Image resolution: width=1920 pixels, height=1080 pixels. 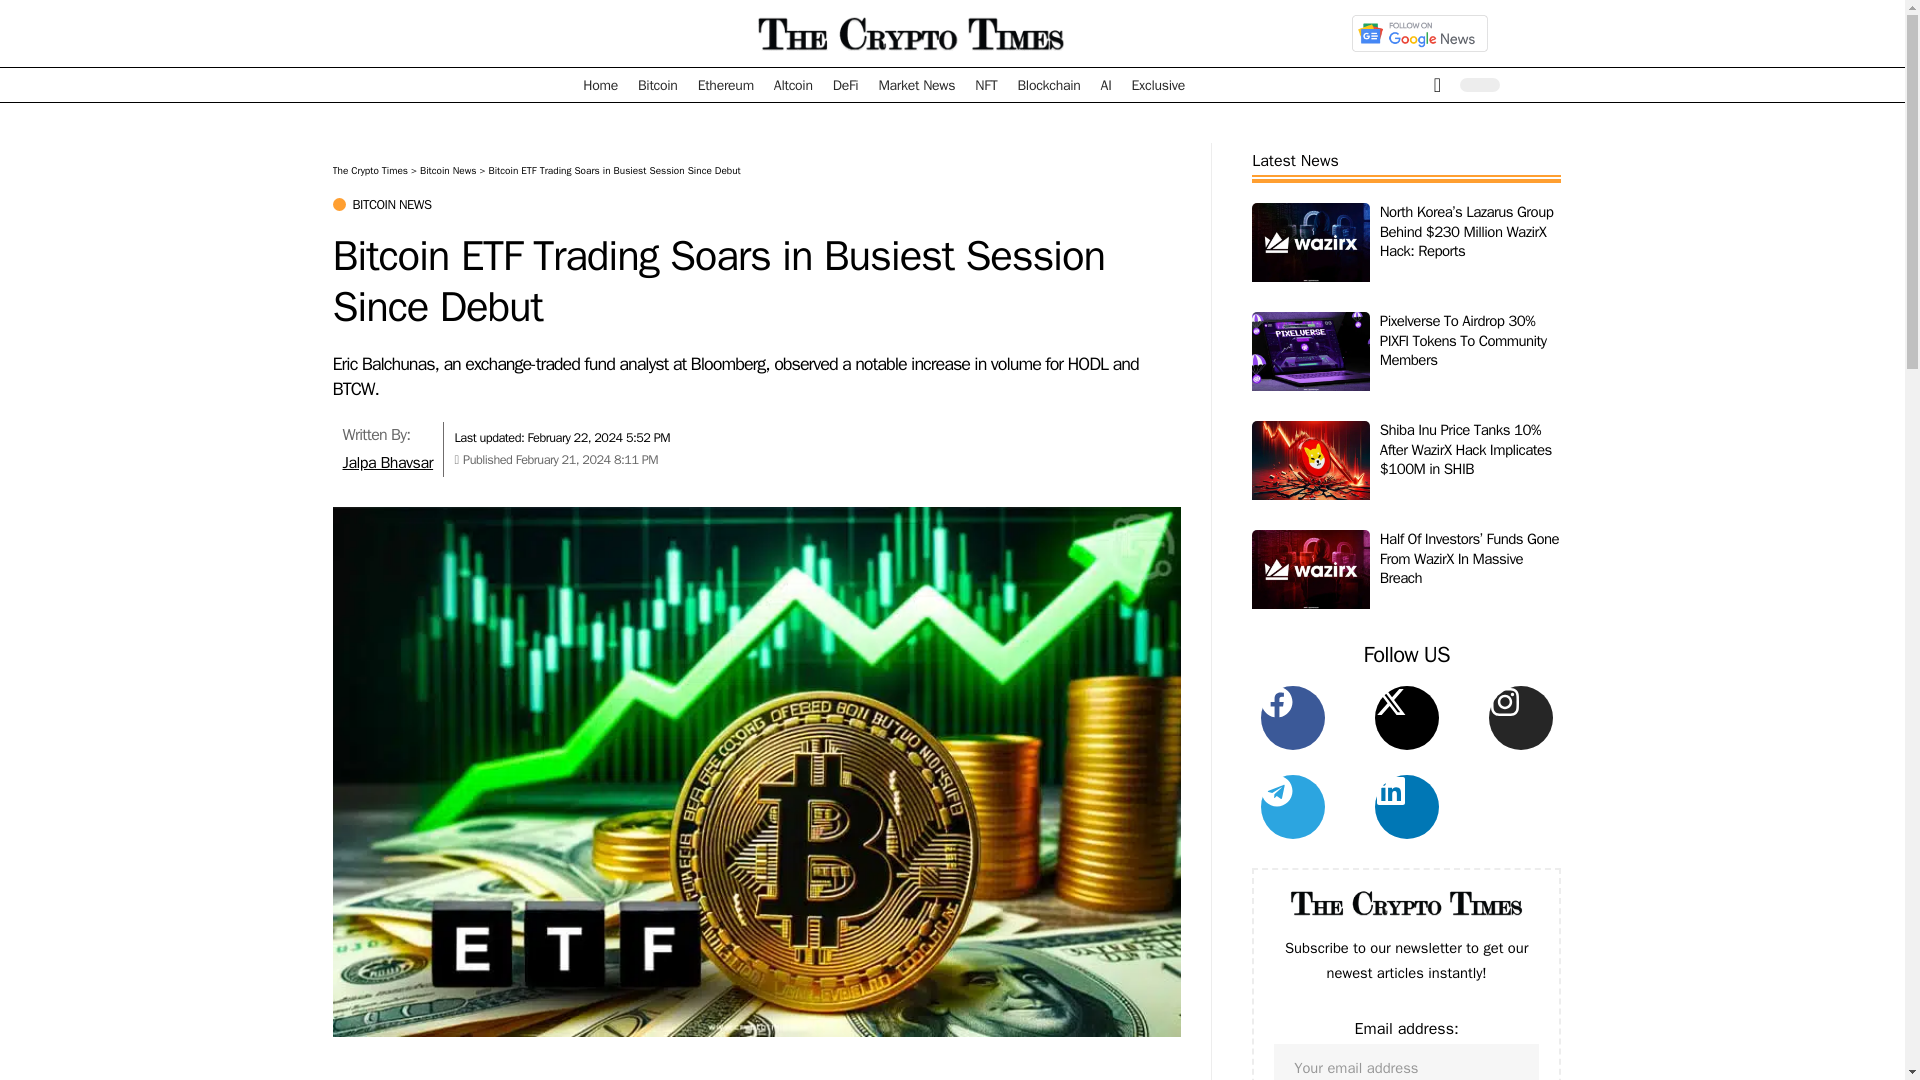 What do you see at coordinates (1158, 85) in the screenshot?
I see `Exclusive` at bounding box center [1158, 85].